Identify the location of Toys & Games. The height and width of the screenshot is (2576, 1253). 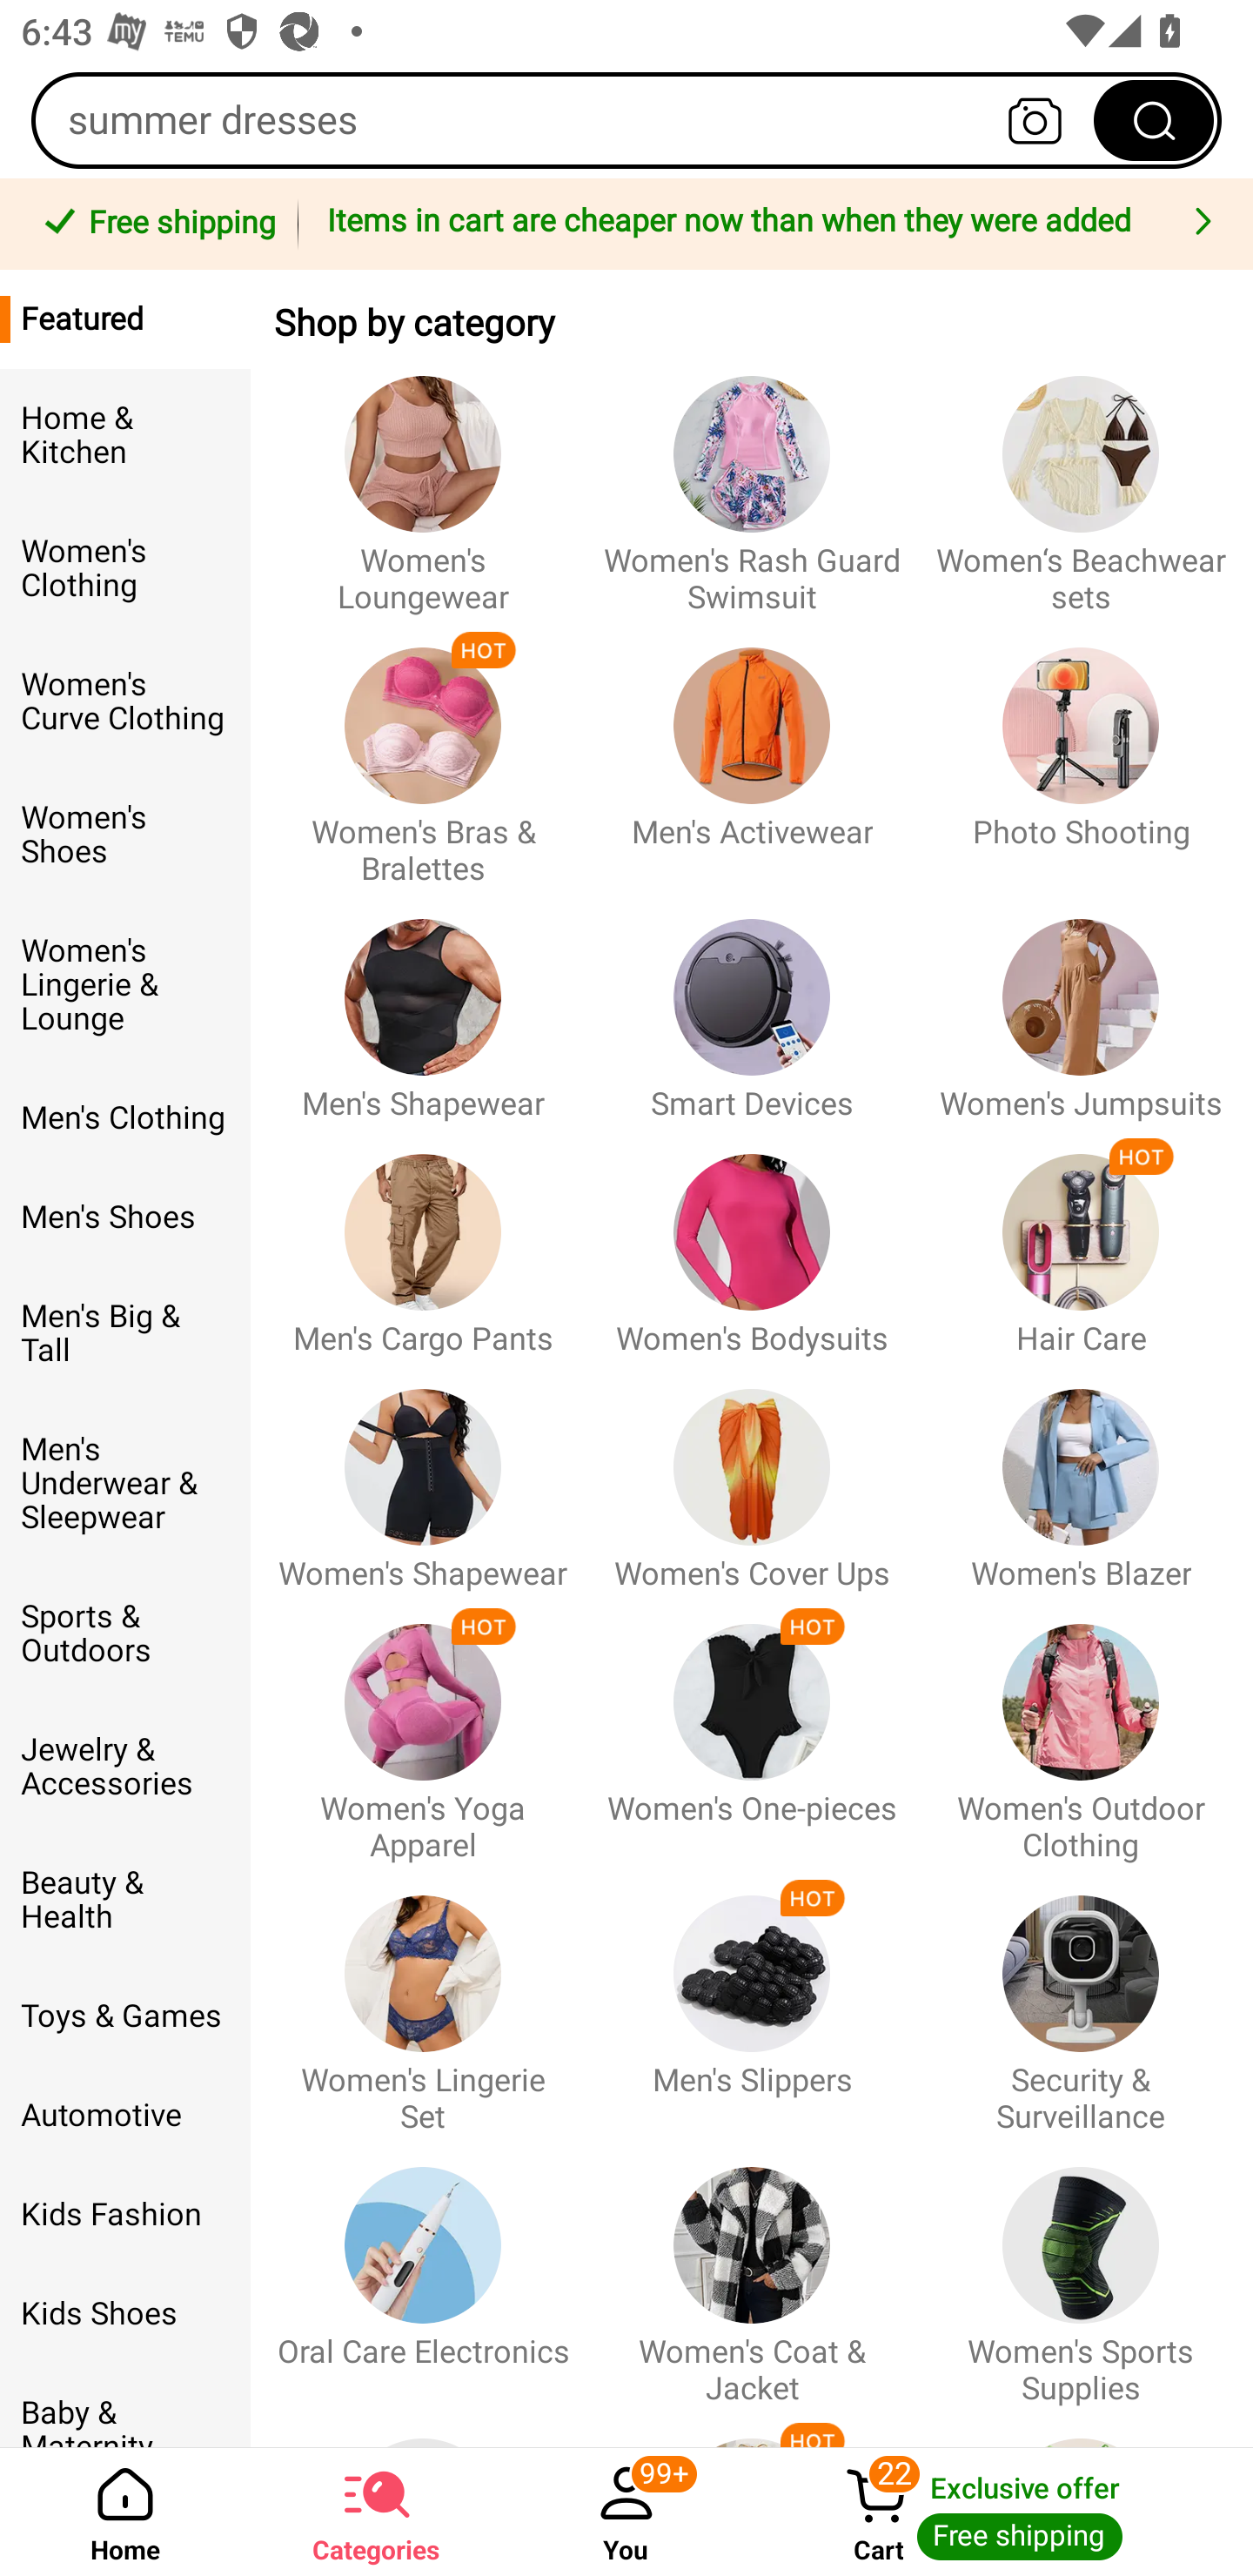
(125, 2016).